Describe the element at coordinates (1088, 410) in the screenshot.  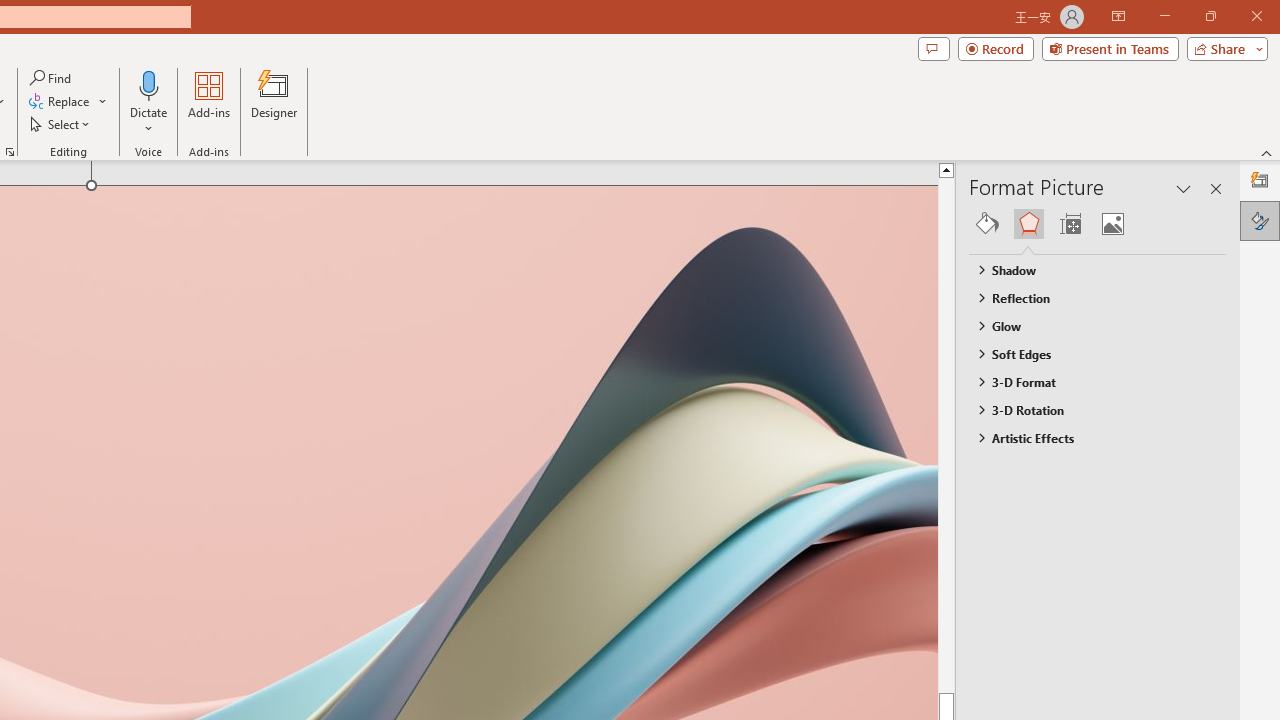
I see `3-D Rotation` at that location.